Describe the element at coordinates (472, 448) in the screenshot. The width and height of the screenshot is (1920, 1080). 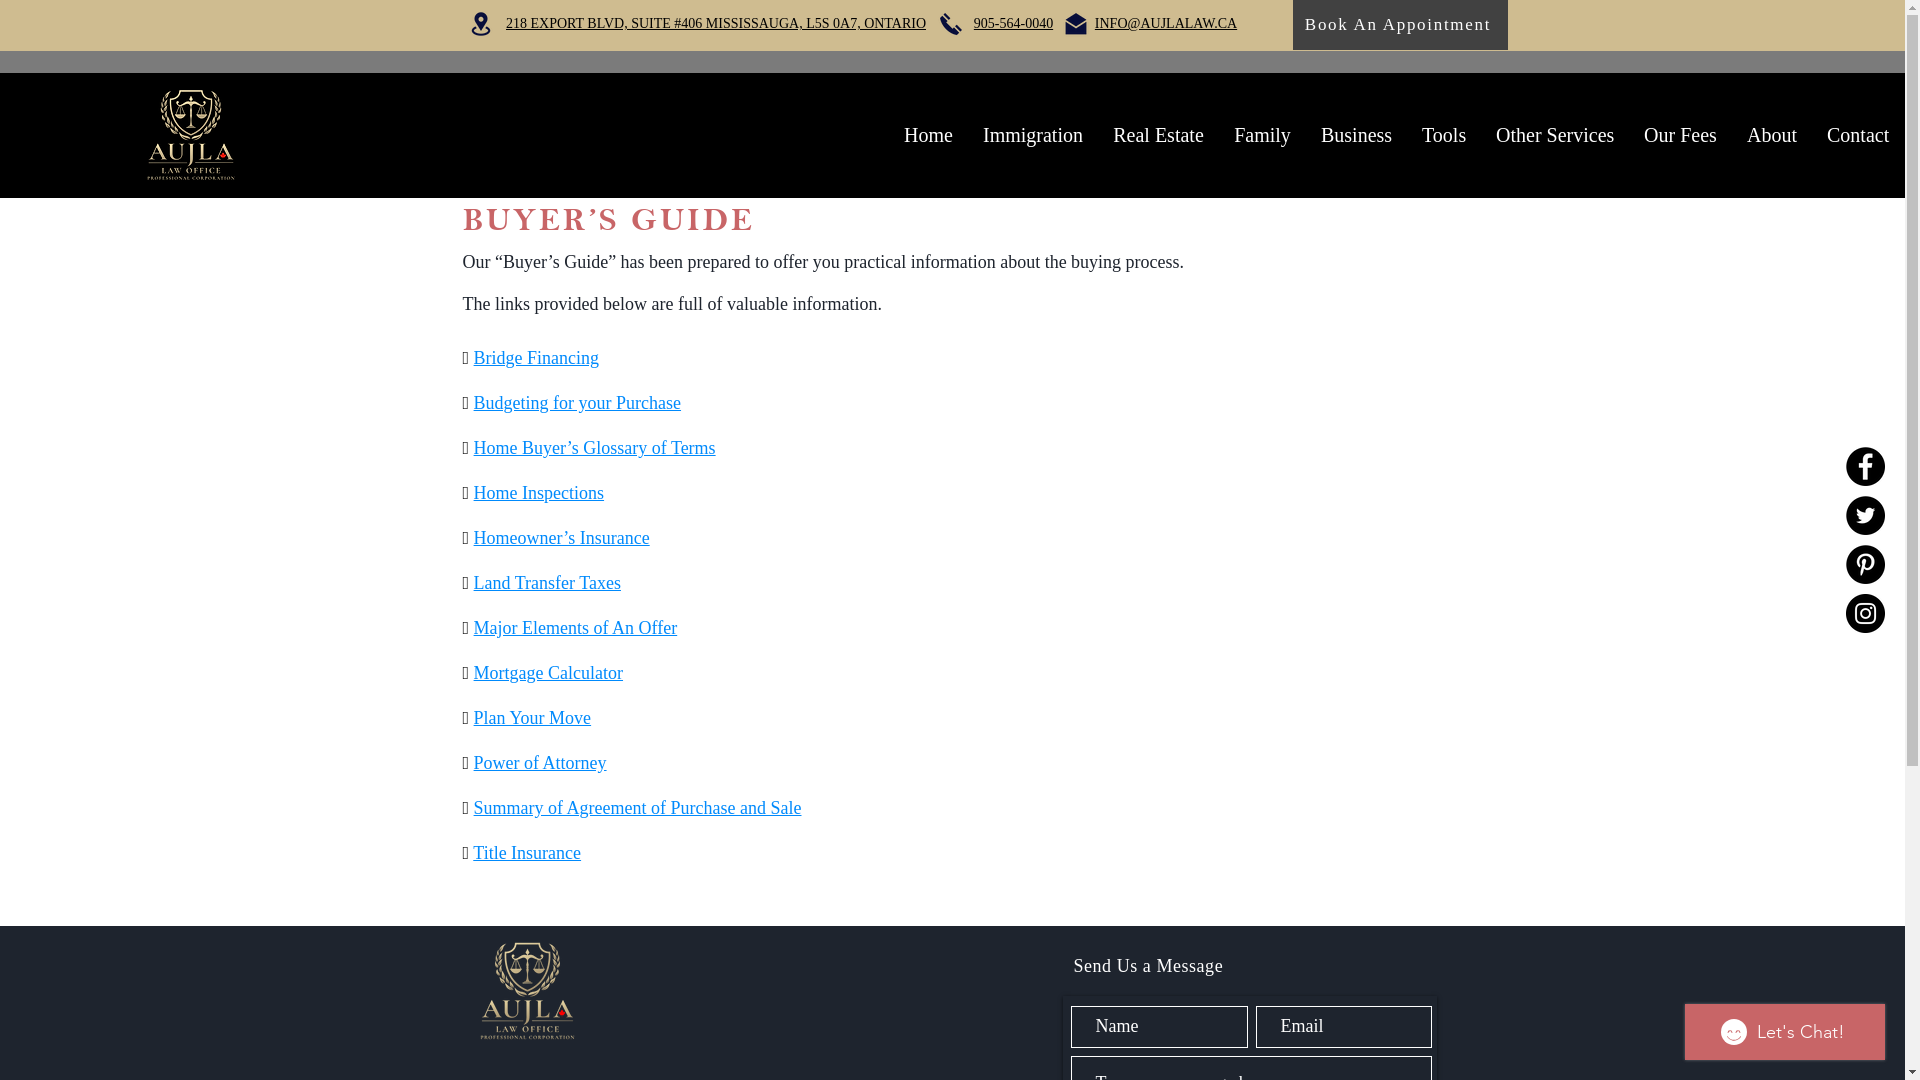
I see ` ` at that location.